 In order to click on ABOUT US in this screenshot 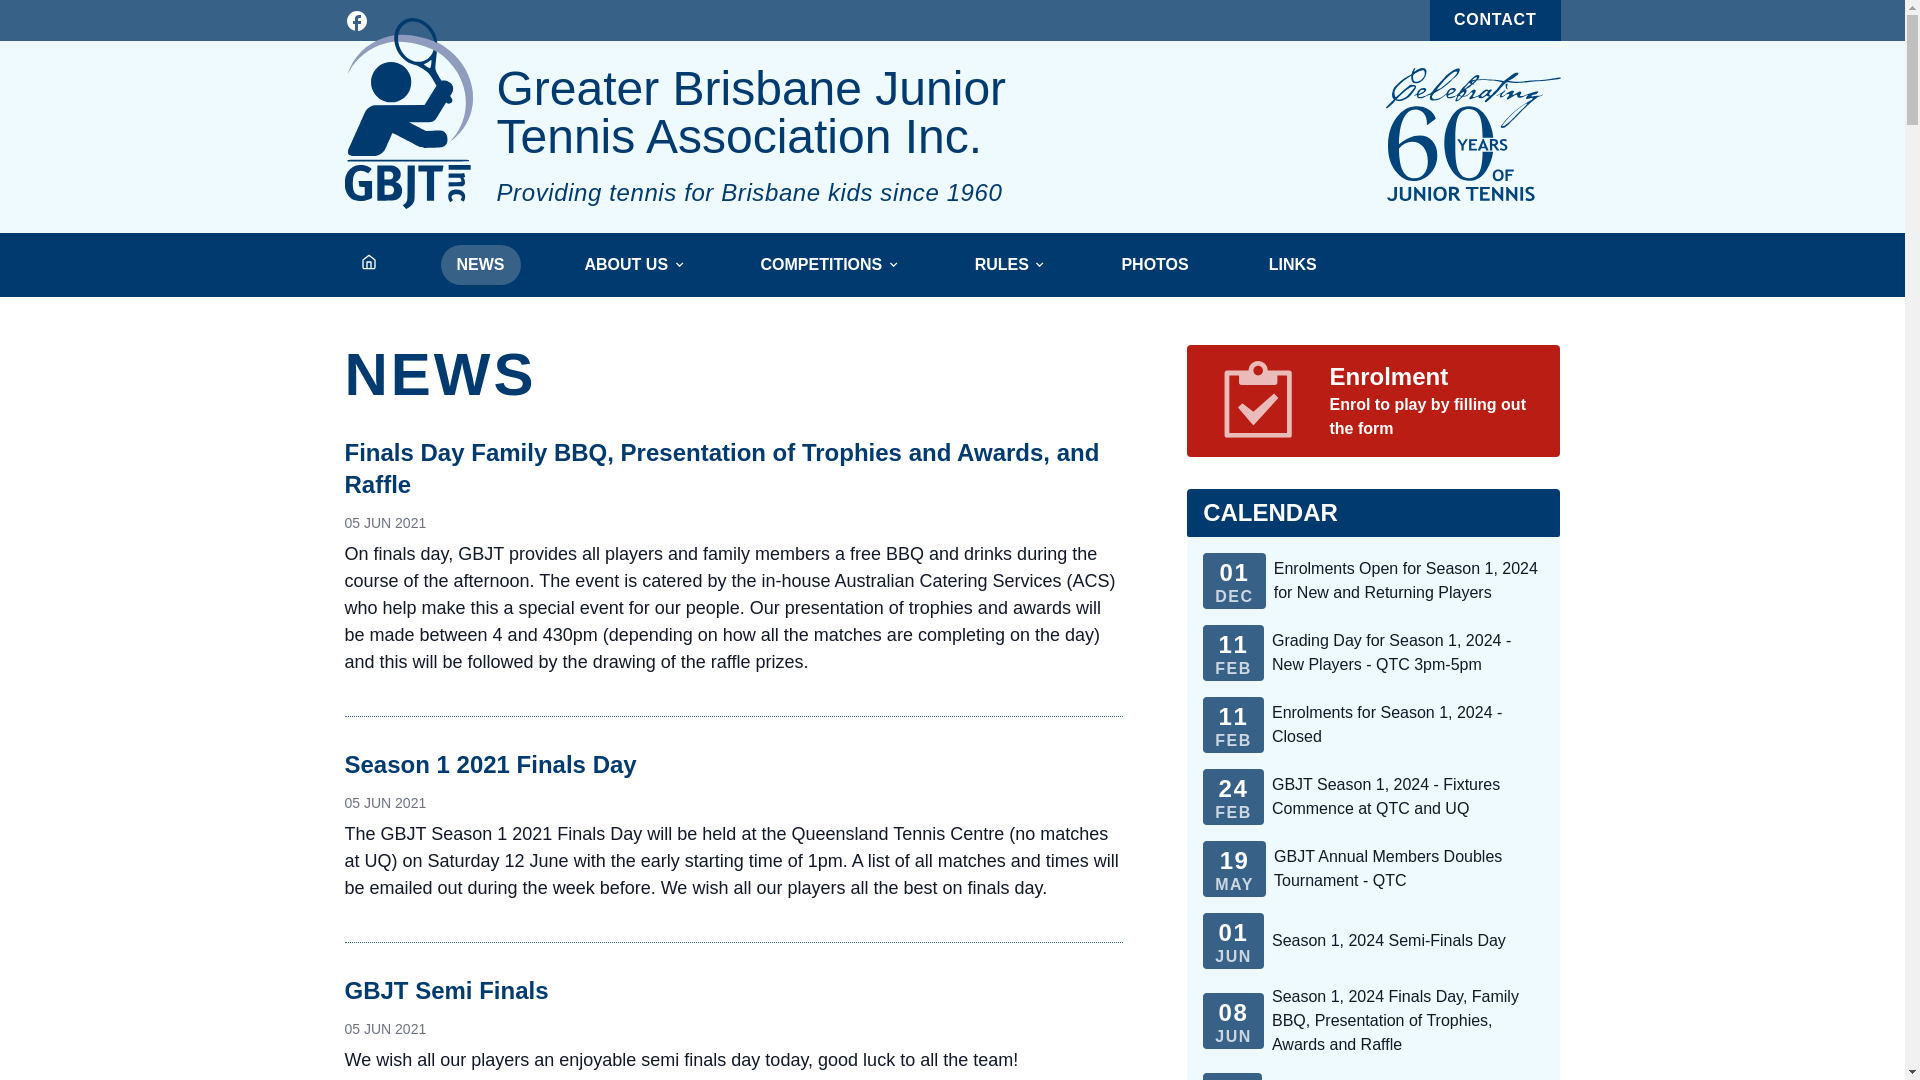, I will do `click(632, 265)`.